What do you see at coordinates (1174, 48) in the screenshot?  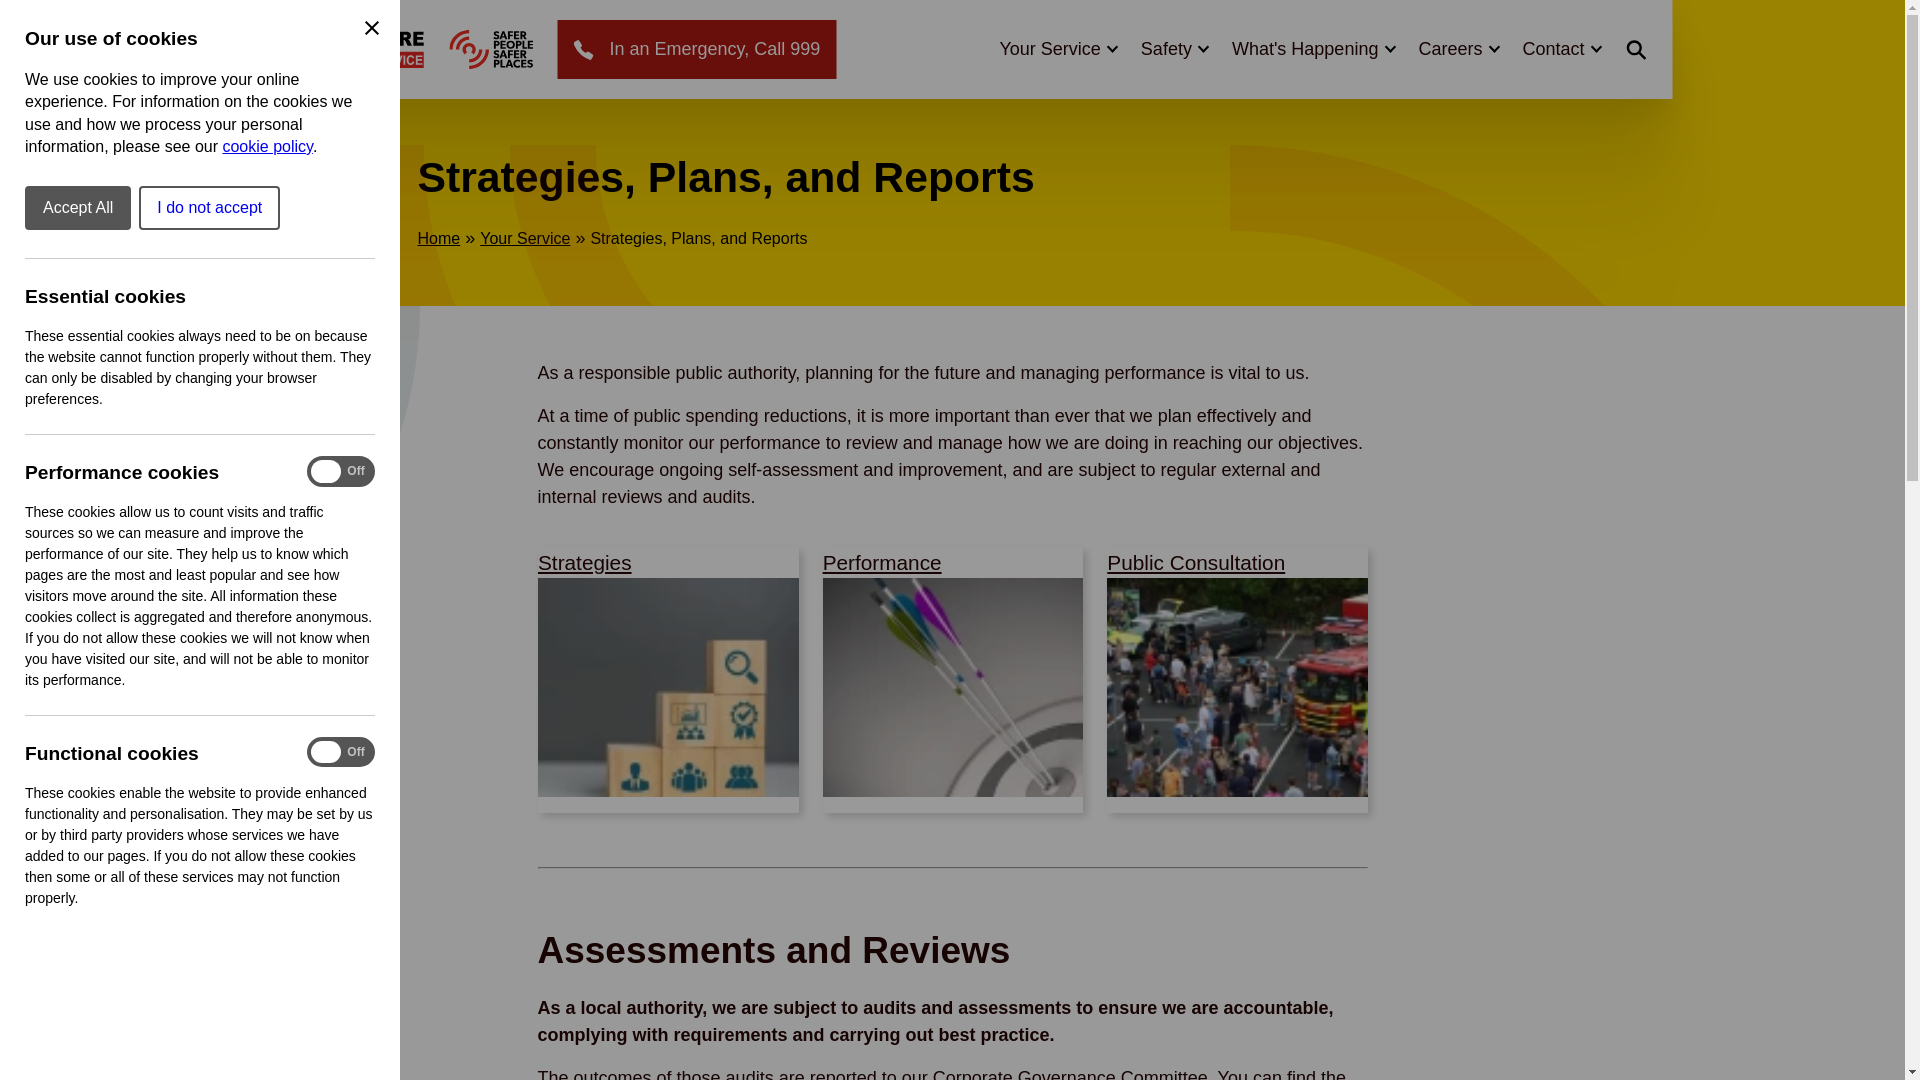 I see `Safety` at bounding box center [1174, 48].